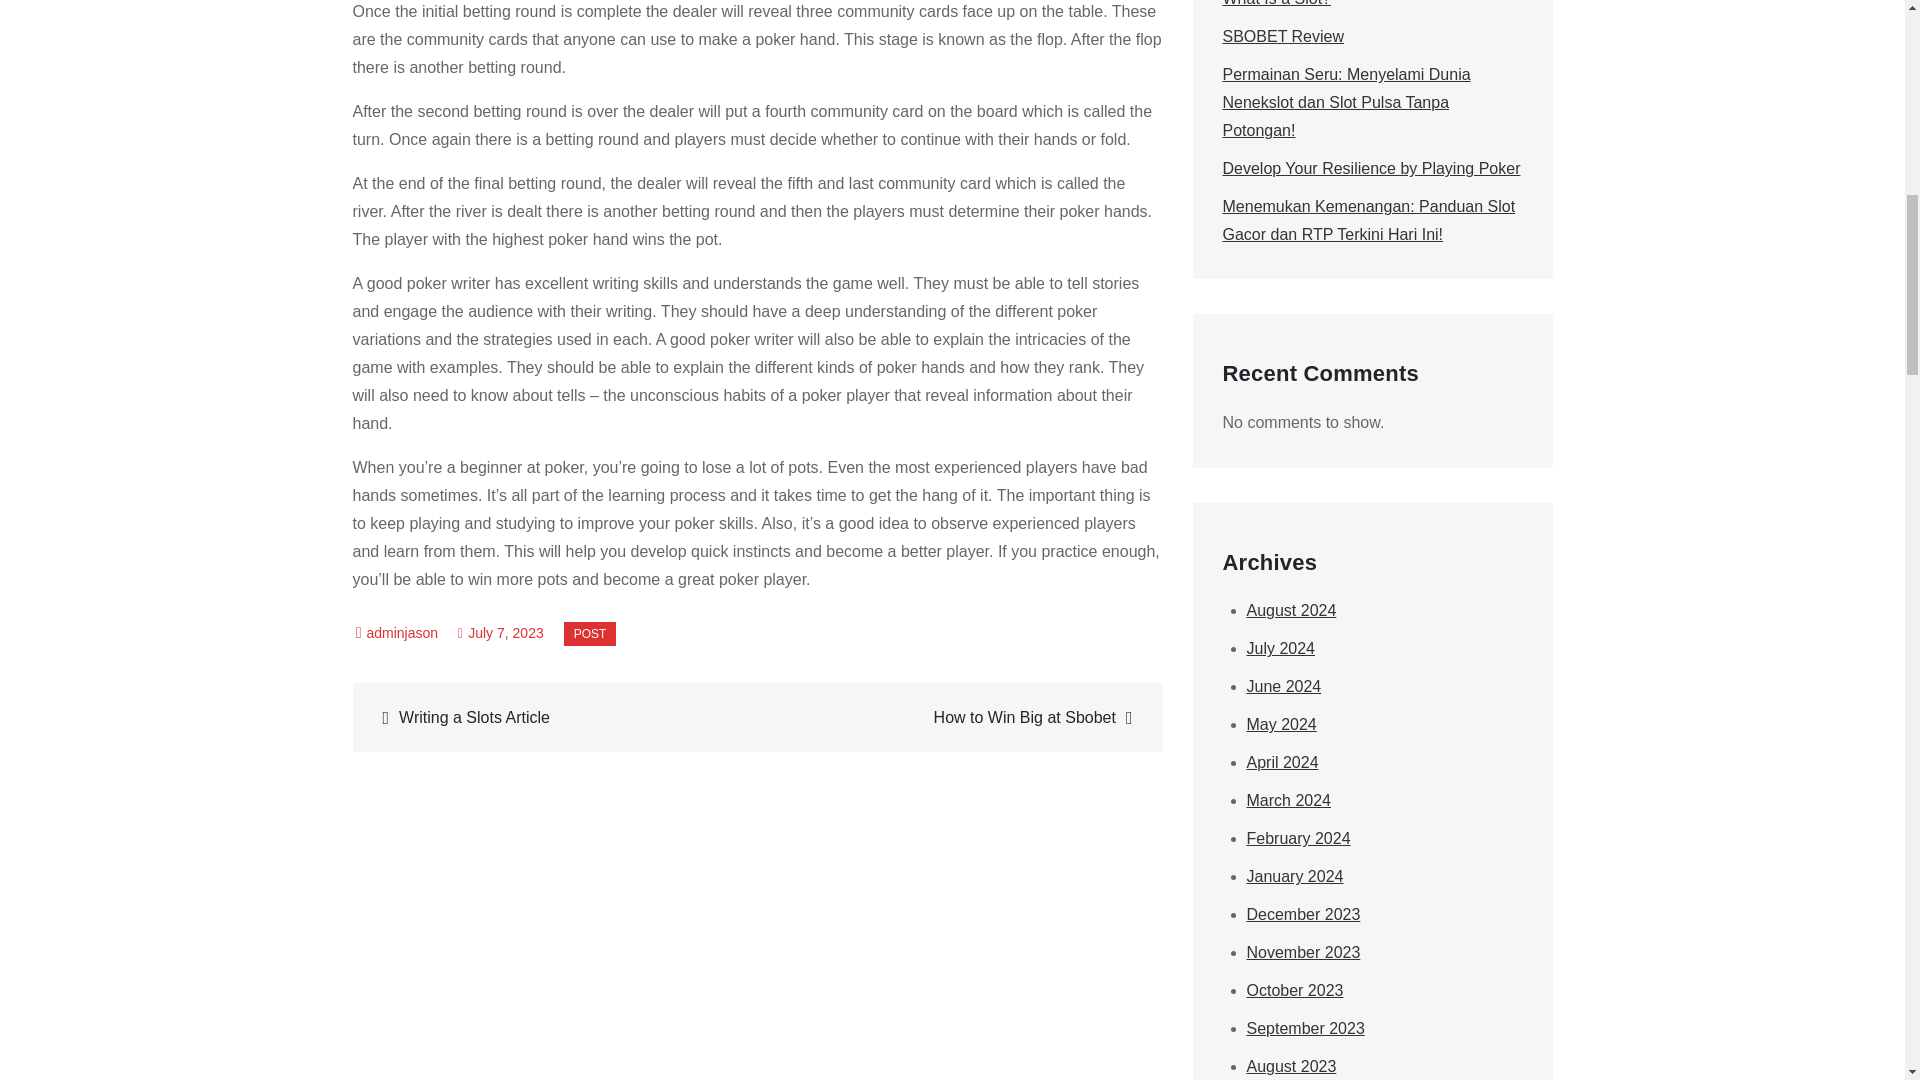 The height and width of the screenshot is (1080, 1920). What do you see at coordinates (500, 633) in the screenshot?
I see `July 7, 2023` at bounding box center [500, 633].